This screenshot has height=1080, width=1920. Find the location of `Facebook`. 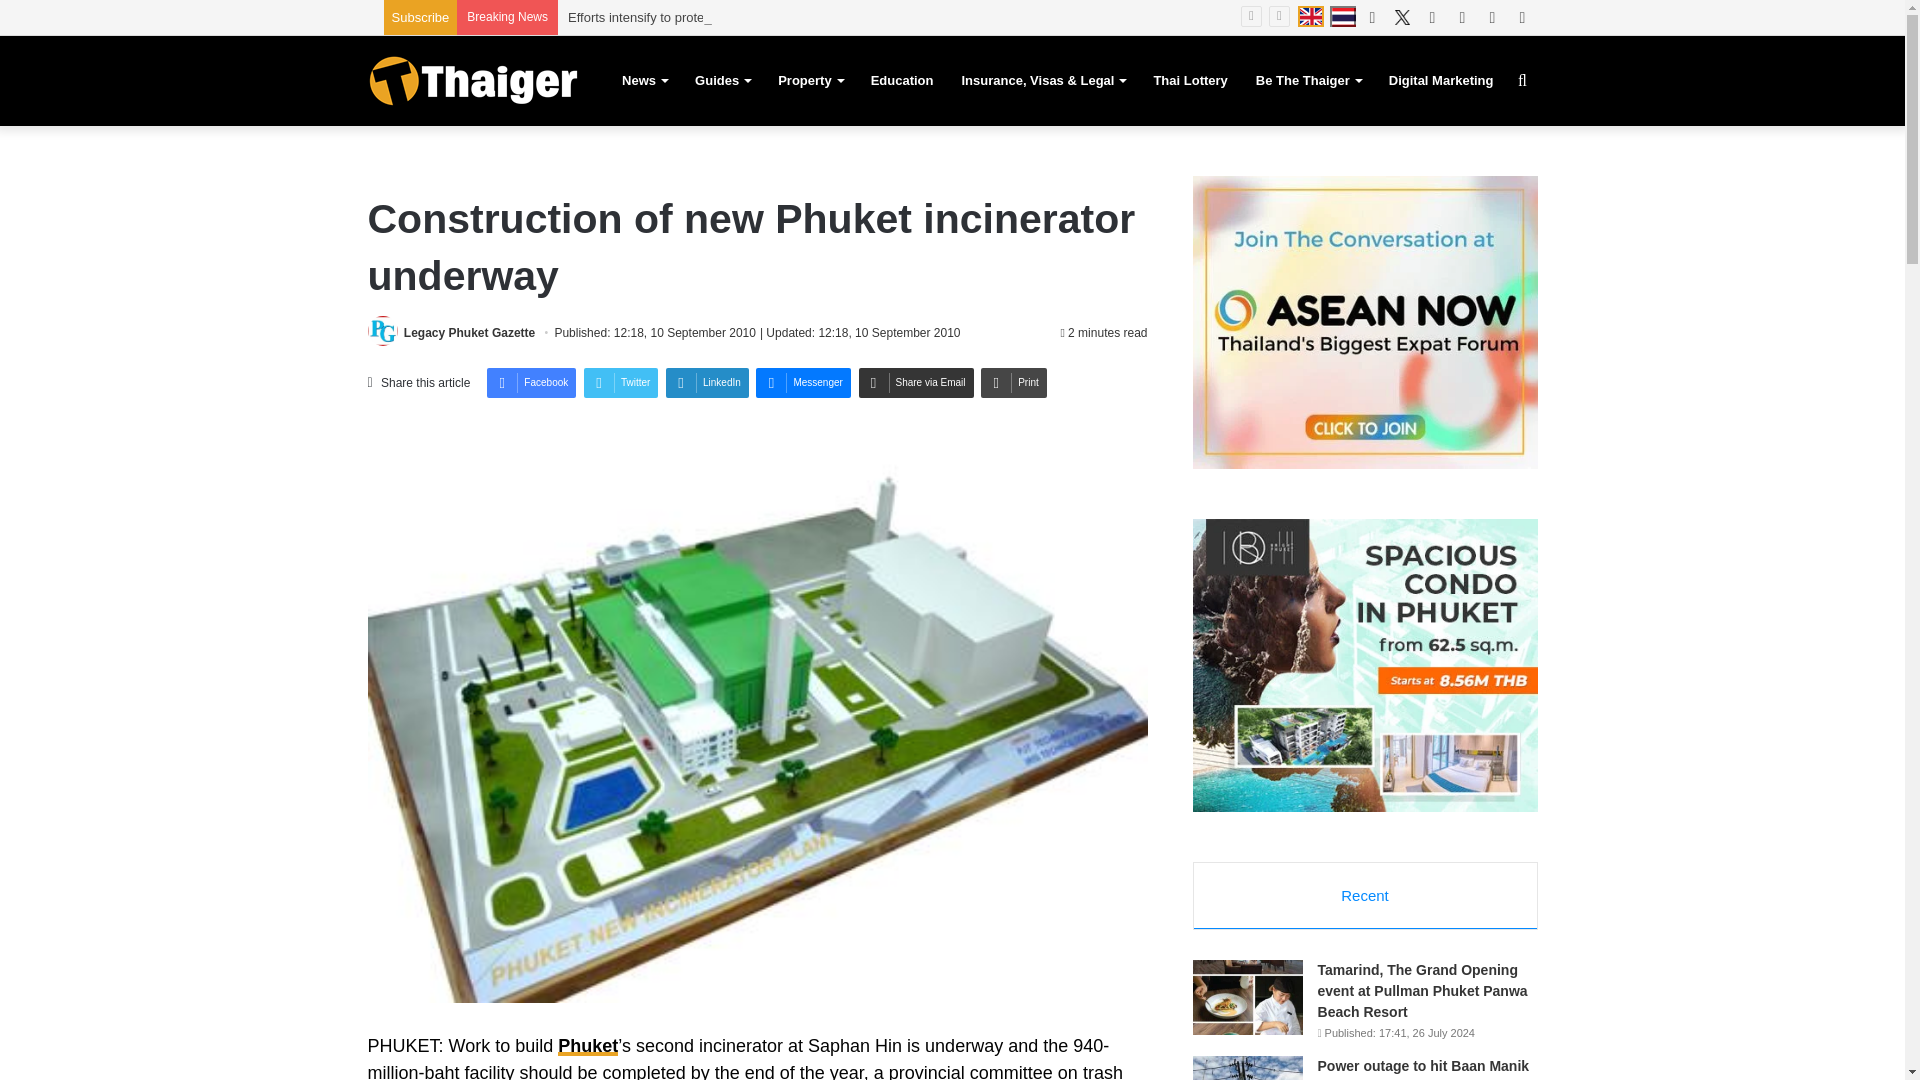

Facebook is located at coordinates (532, 383).